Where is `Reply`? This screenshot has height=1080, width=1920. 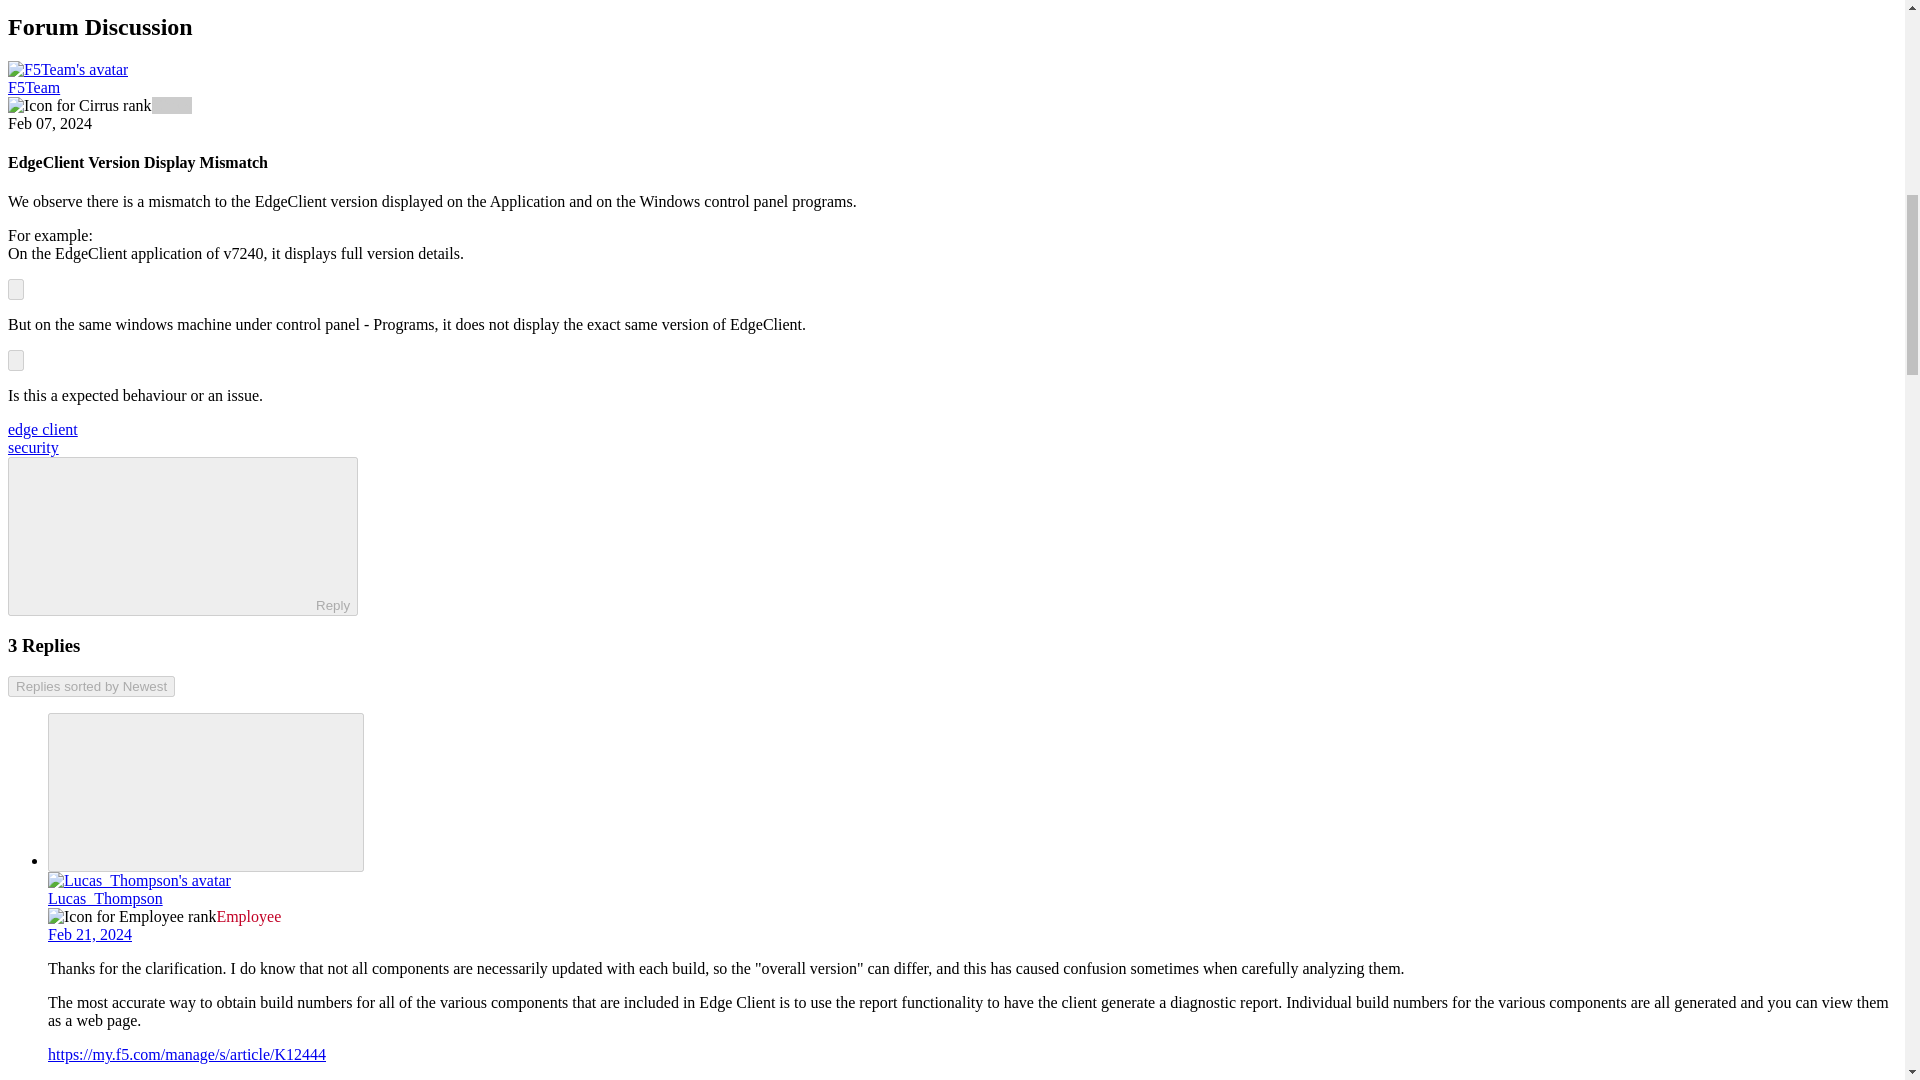
Reply is located at coordinates (166, 535).